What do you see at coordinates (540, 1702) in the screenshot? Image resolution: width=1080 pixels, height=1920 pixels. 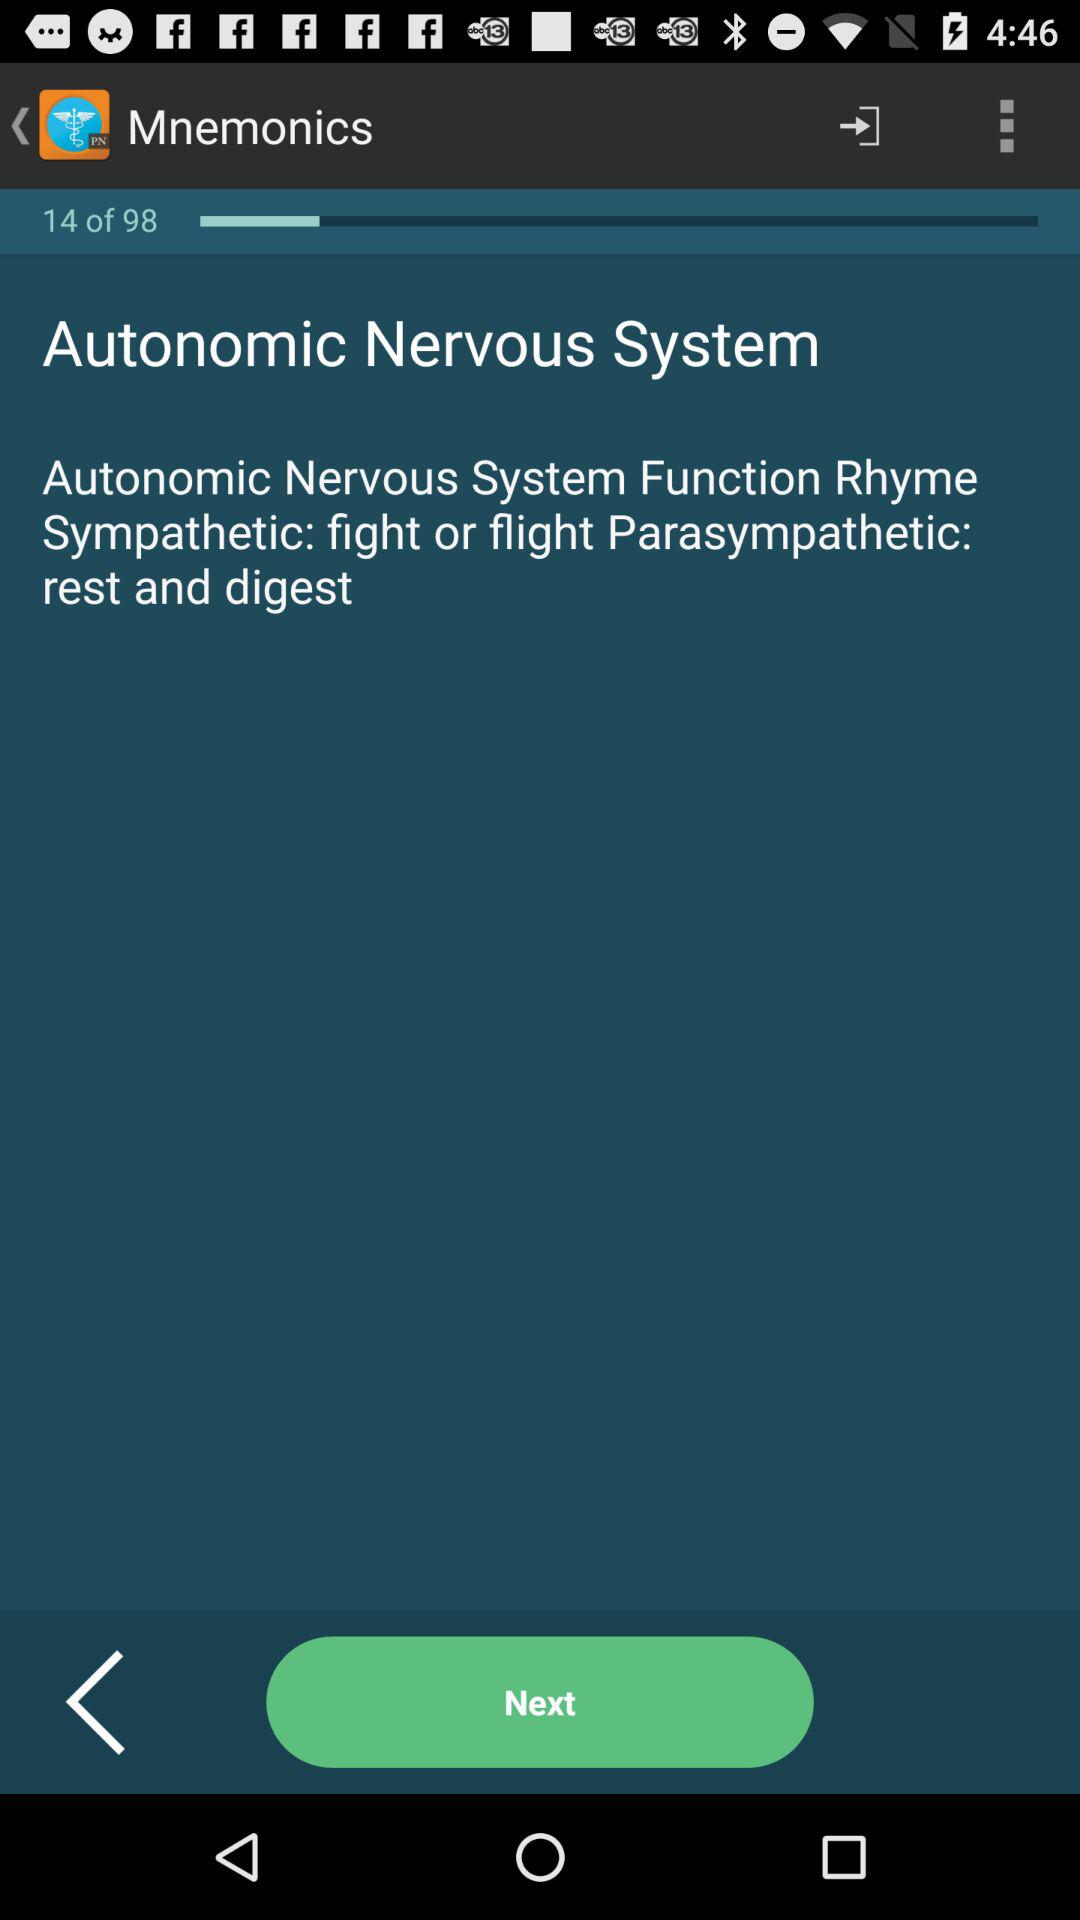 I see `turn off item below the autonomic nervous system` at bounding box center [540, 1702].